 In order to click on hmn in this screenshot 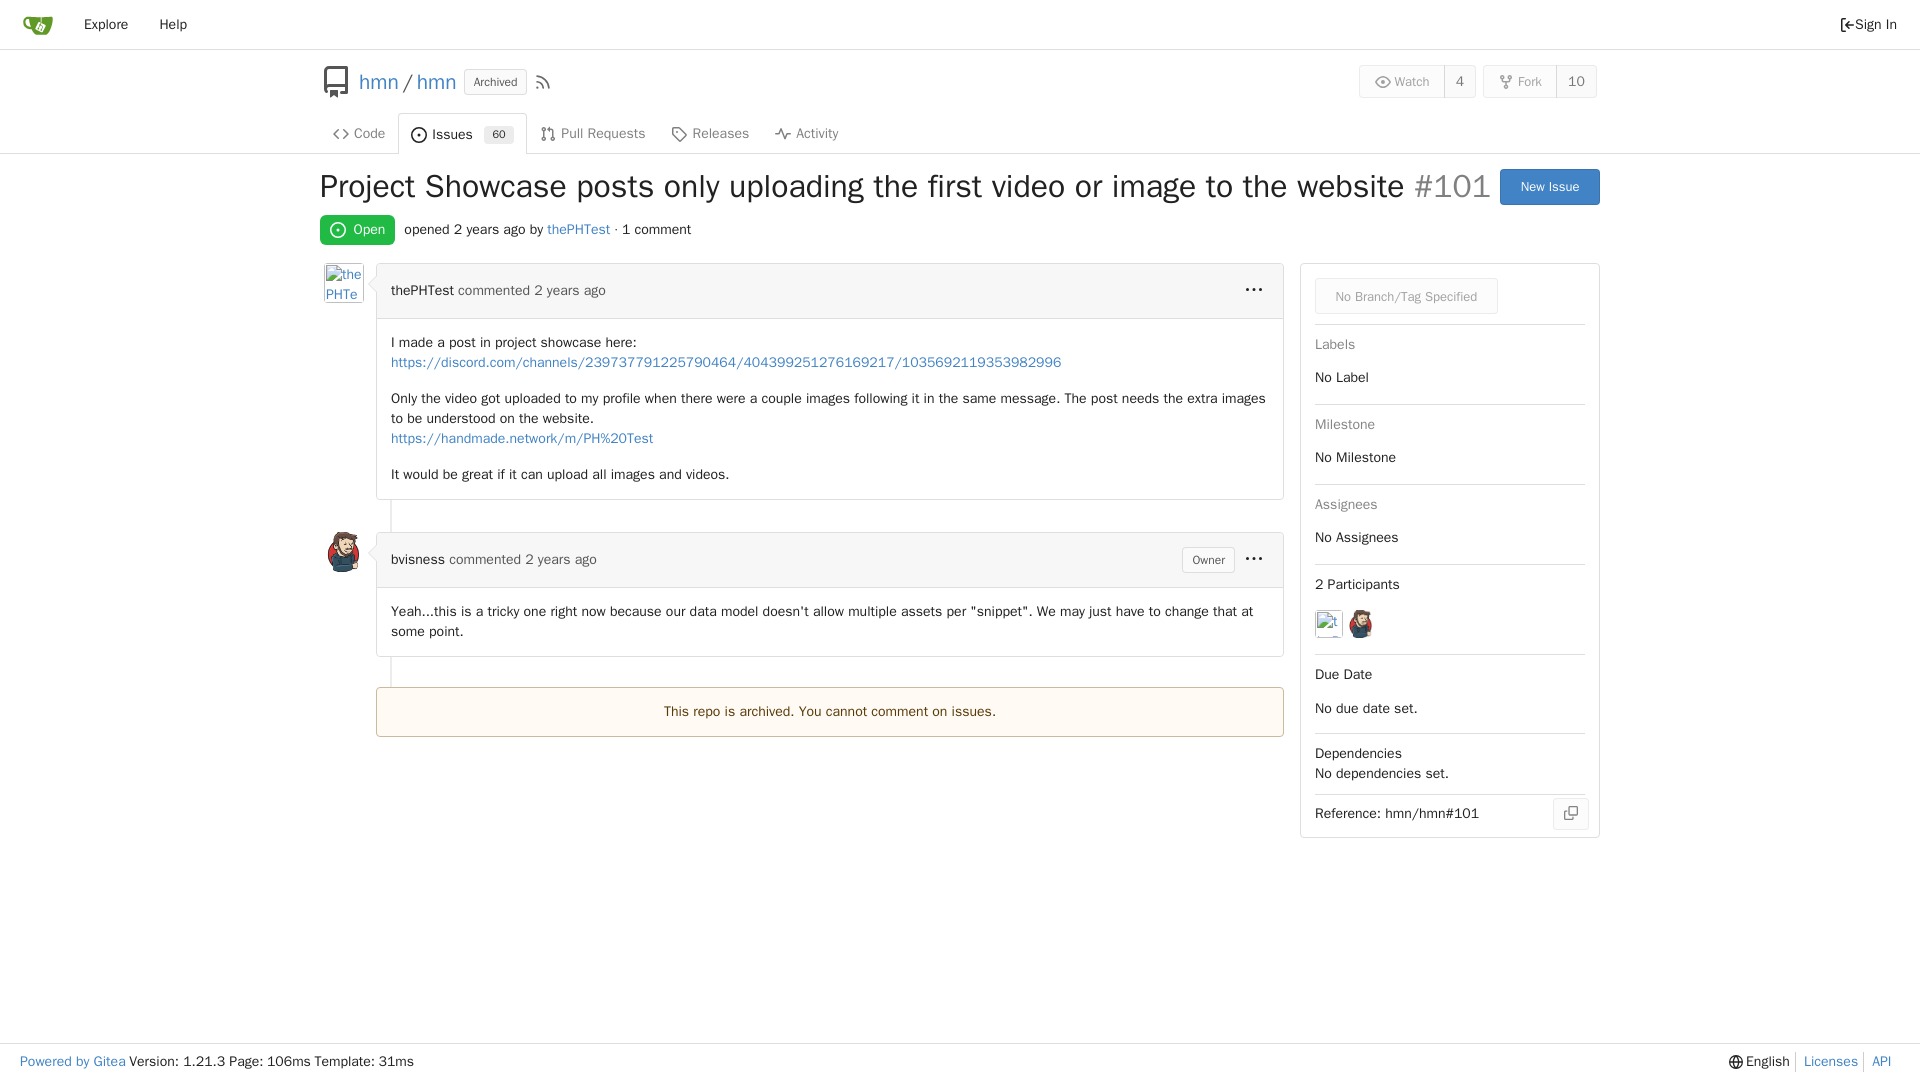, I will do `click(436, 82)`.